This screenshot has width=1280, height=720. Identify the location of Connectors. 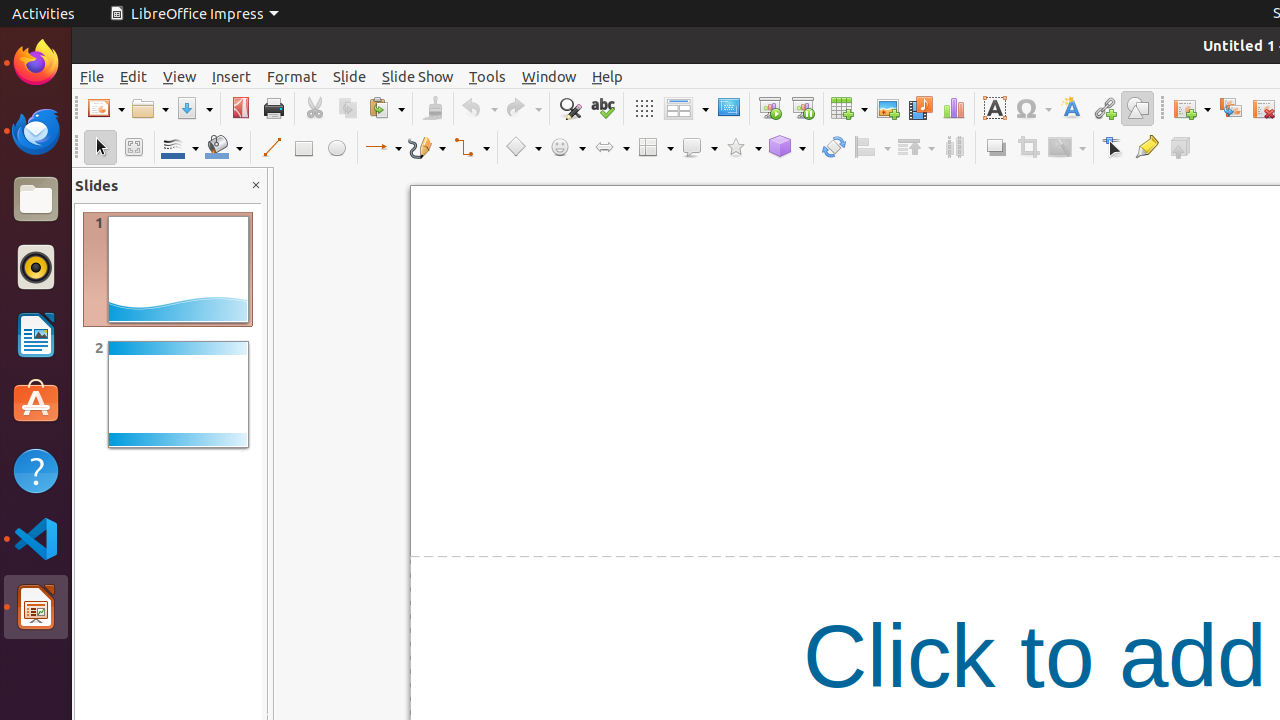
(471, 148).